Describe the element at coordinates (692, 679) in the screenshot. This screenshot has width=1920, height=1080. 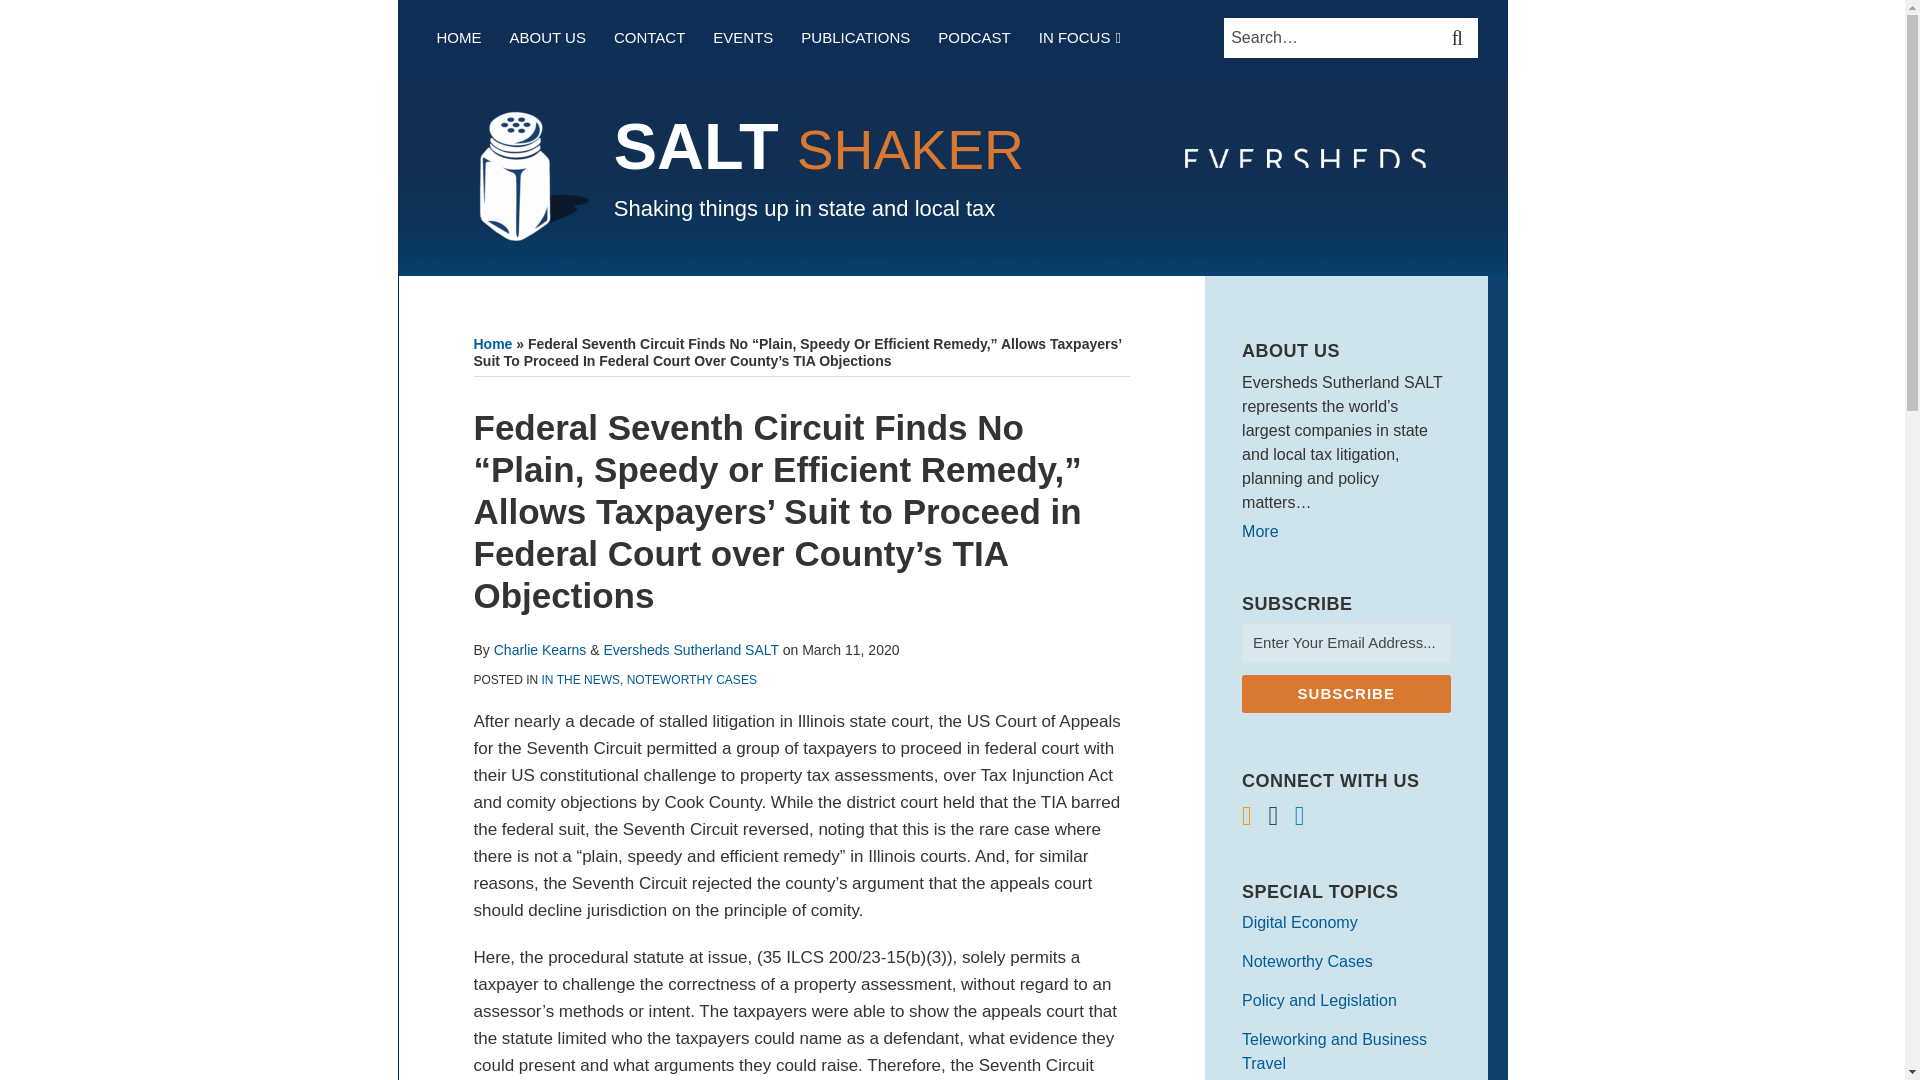
I see `NOTEWORTHY CASES` at that location.